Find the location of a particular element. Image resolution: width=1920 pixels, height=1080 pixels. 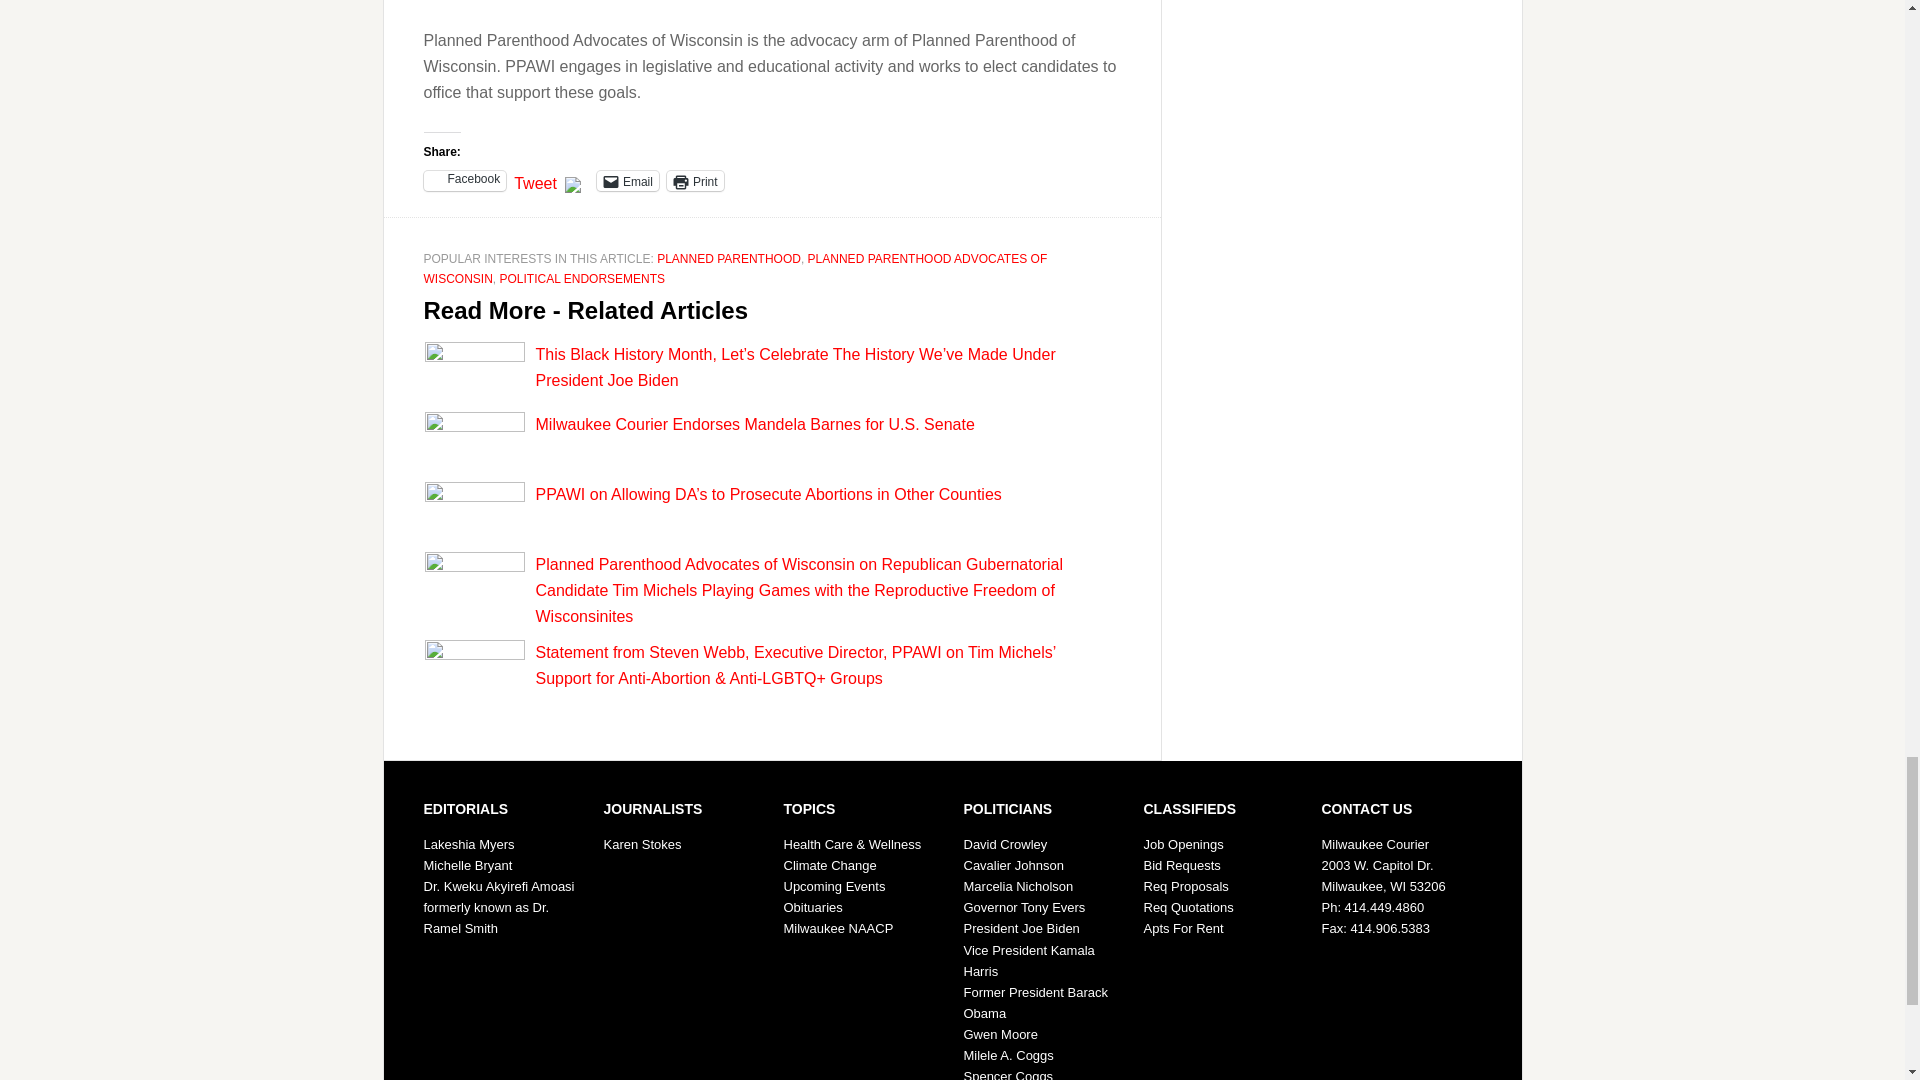

Click to share on Facebook is located at coordinates (465, 180).